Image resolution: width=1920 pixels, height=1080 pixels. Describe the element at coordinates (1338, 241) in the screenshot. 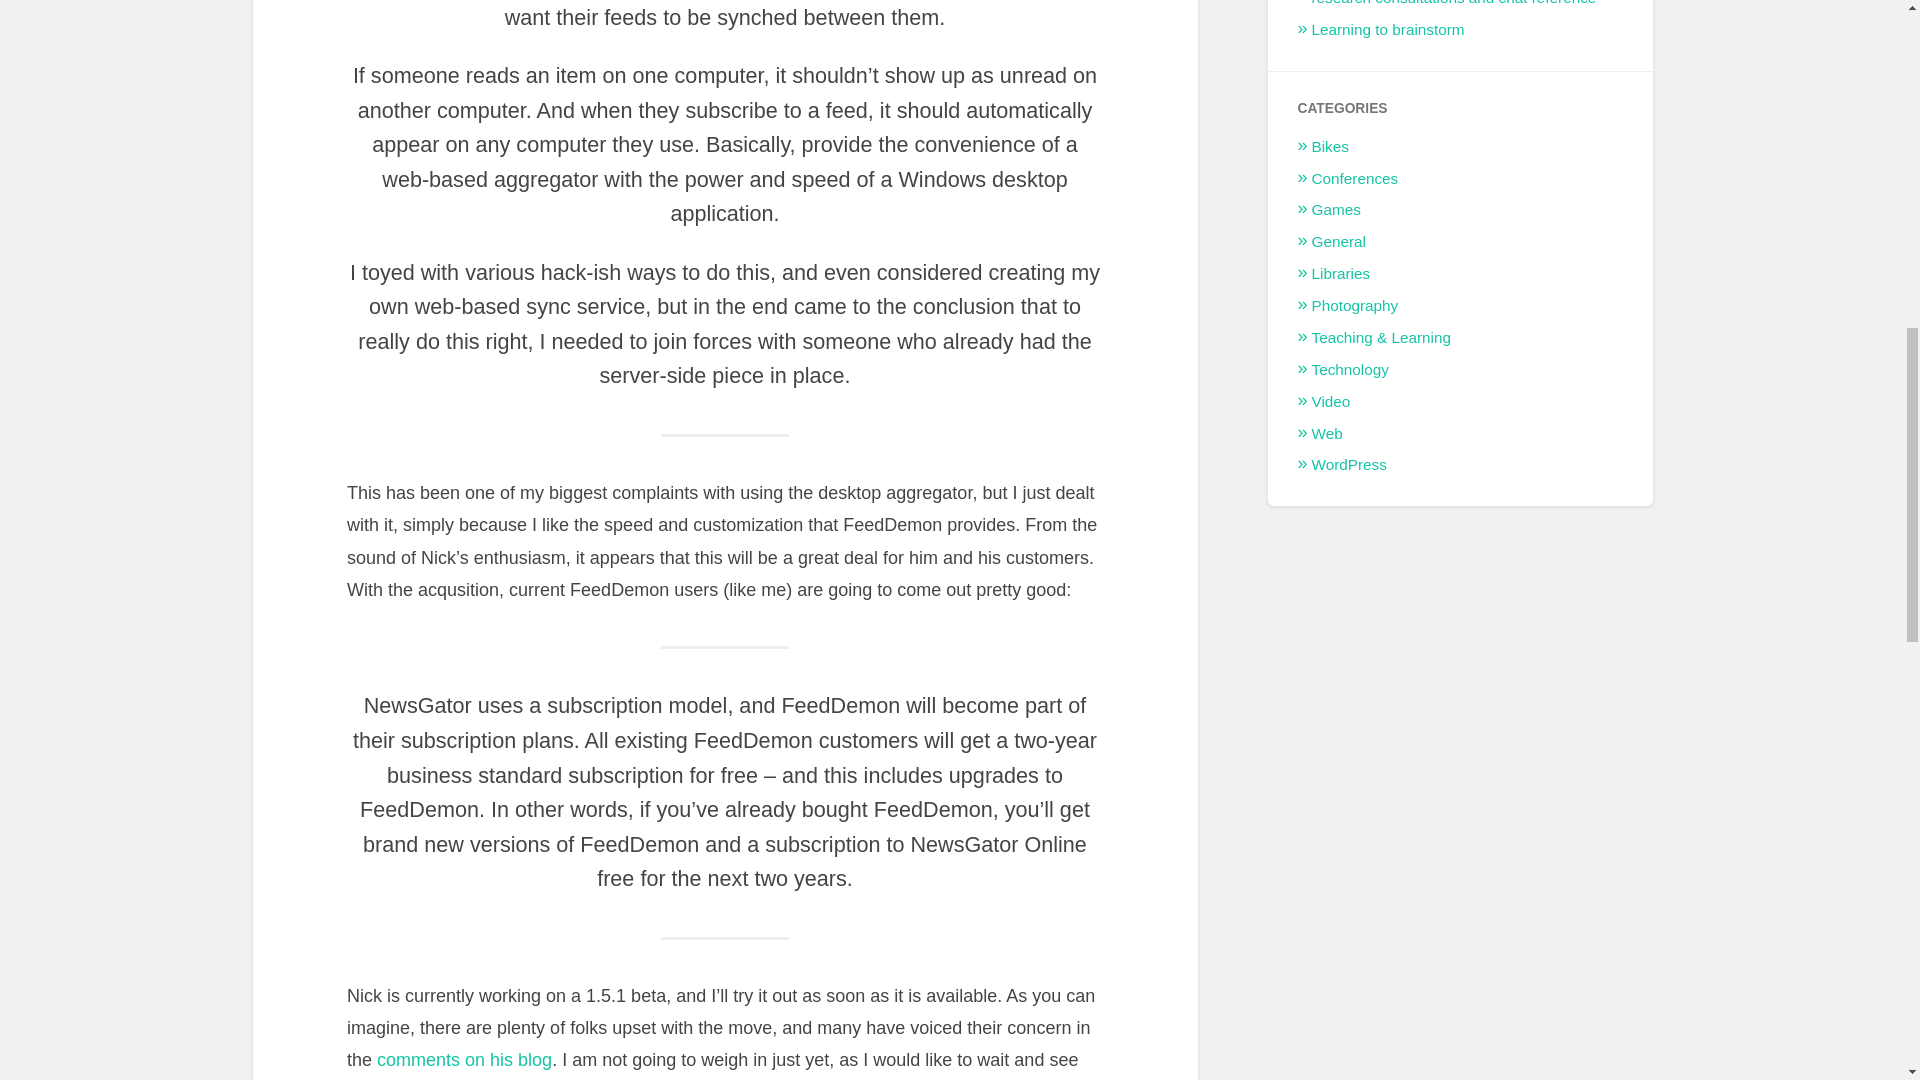

I see `General` at that location.